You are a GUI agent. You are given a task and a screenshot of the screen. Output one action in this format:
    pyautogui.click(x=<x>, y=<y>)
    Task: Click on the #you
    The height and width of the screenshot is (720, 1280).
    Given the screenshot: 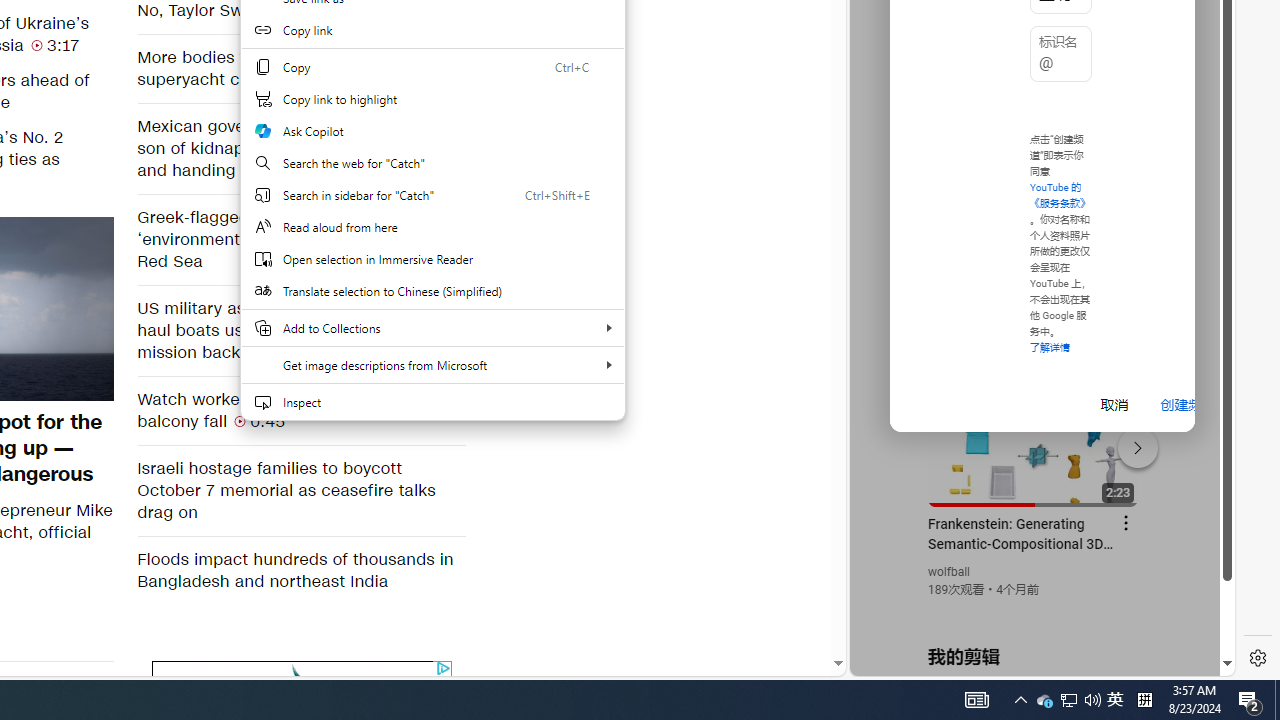 What is the action you would take?
    pyautogui.click(x=1034, y=439)
    